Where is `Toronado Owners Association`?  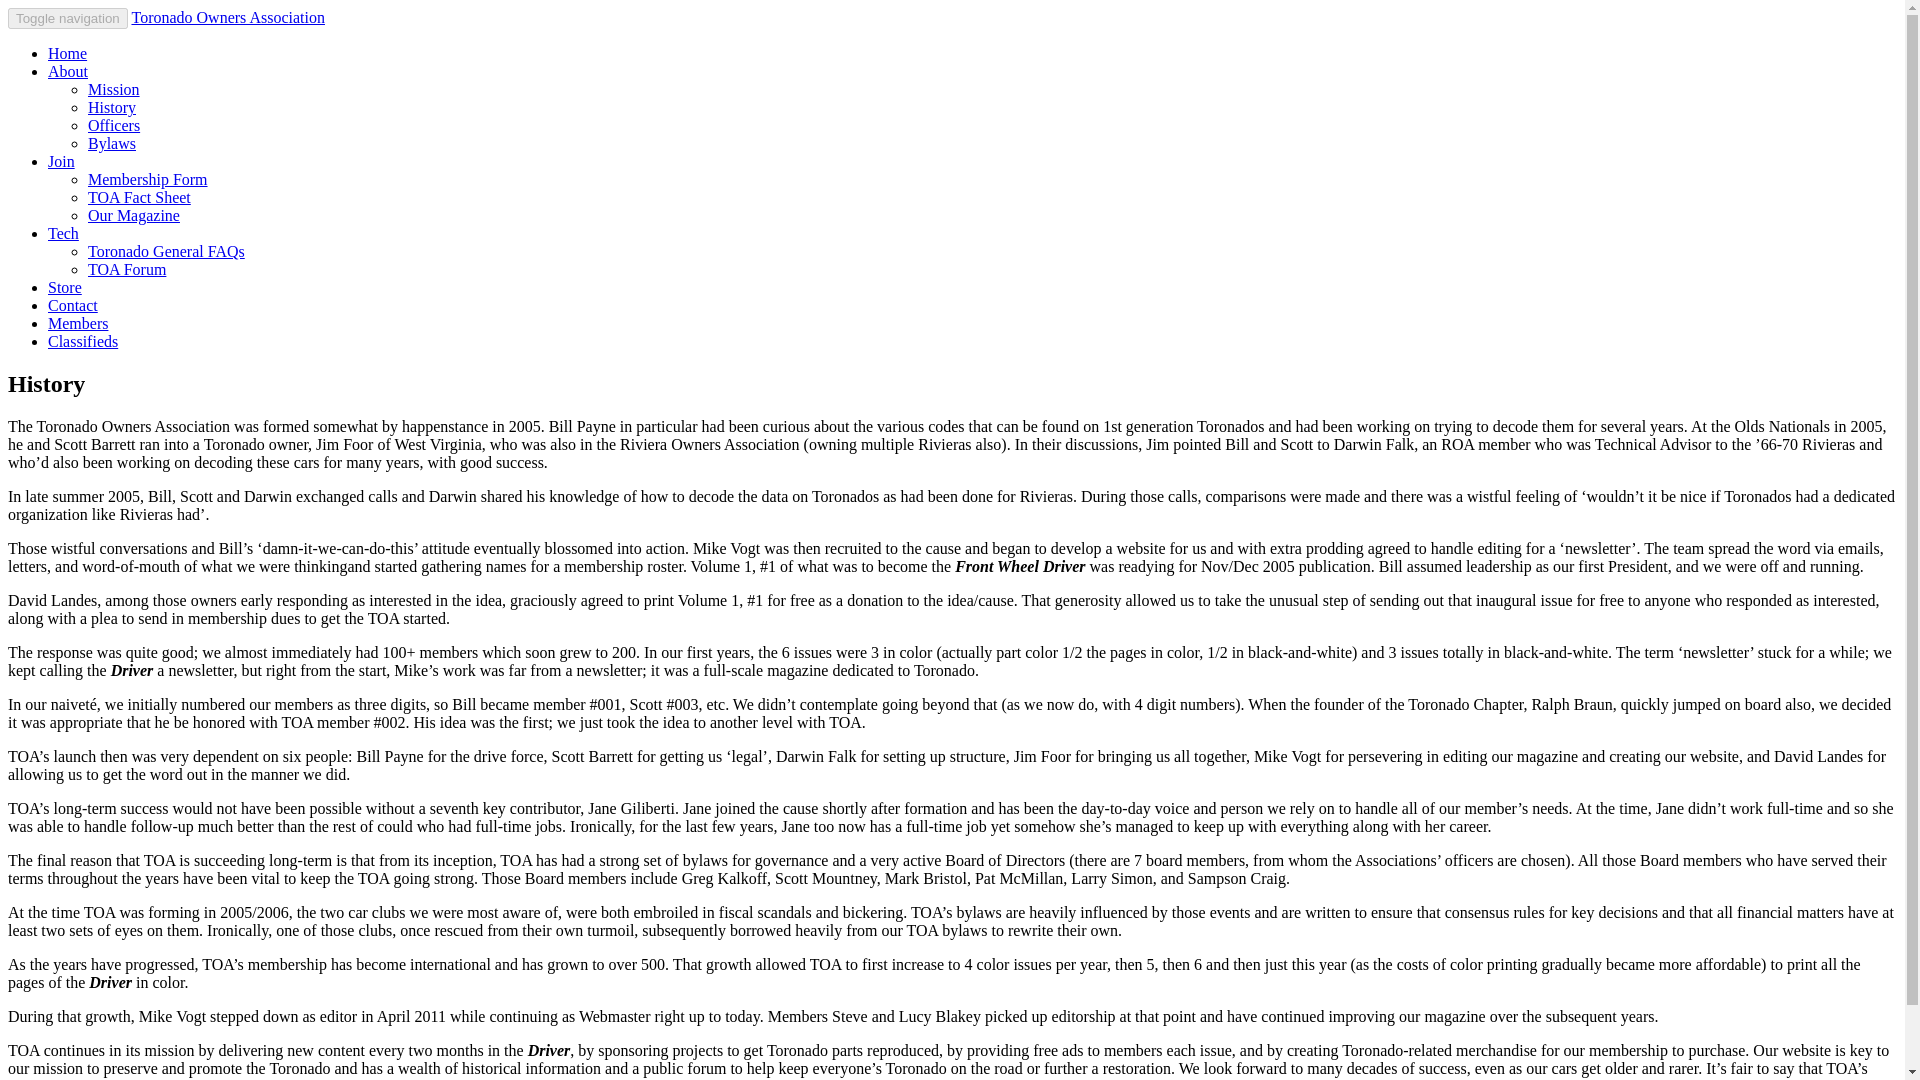 Toronado Owners Association is located at coordinates (227, 16).